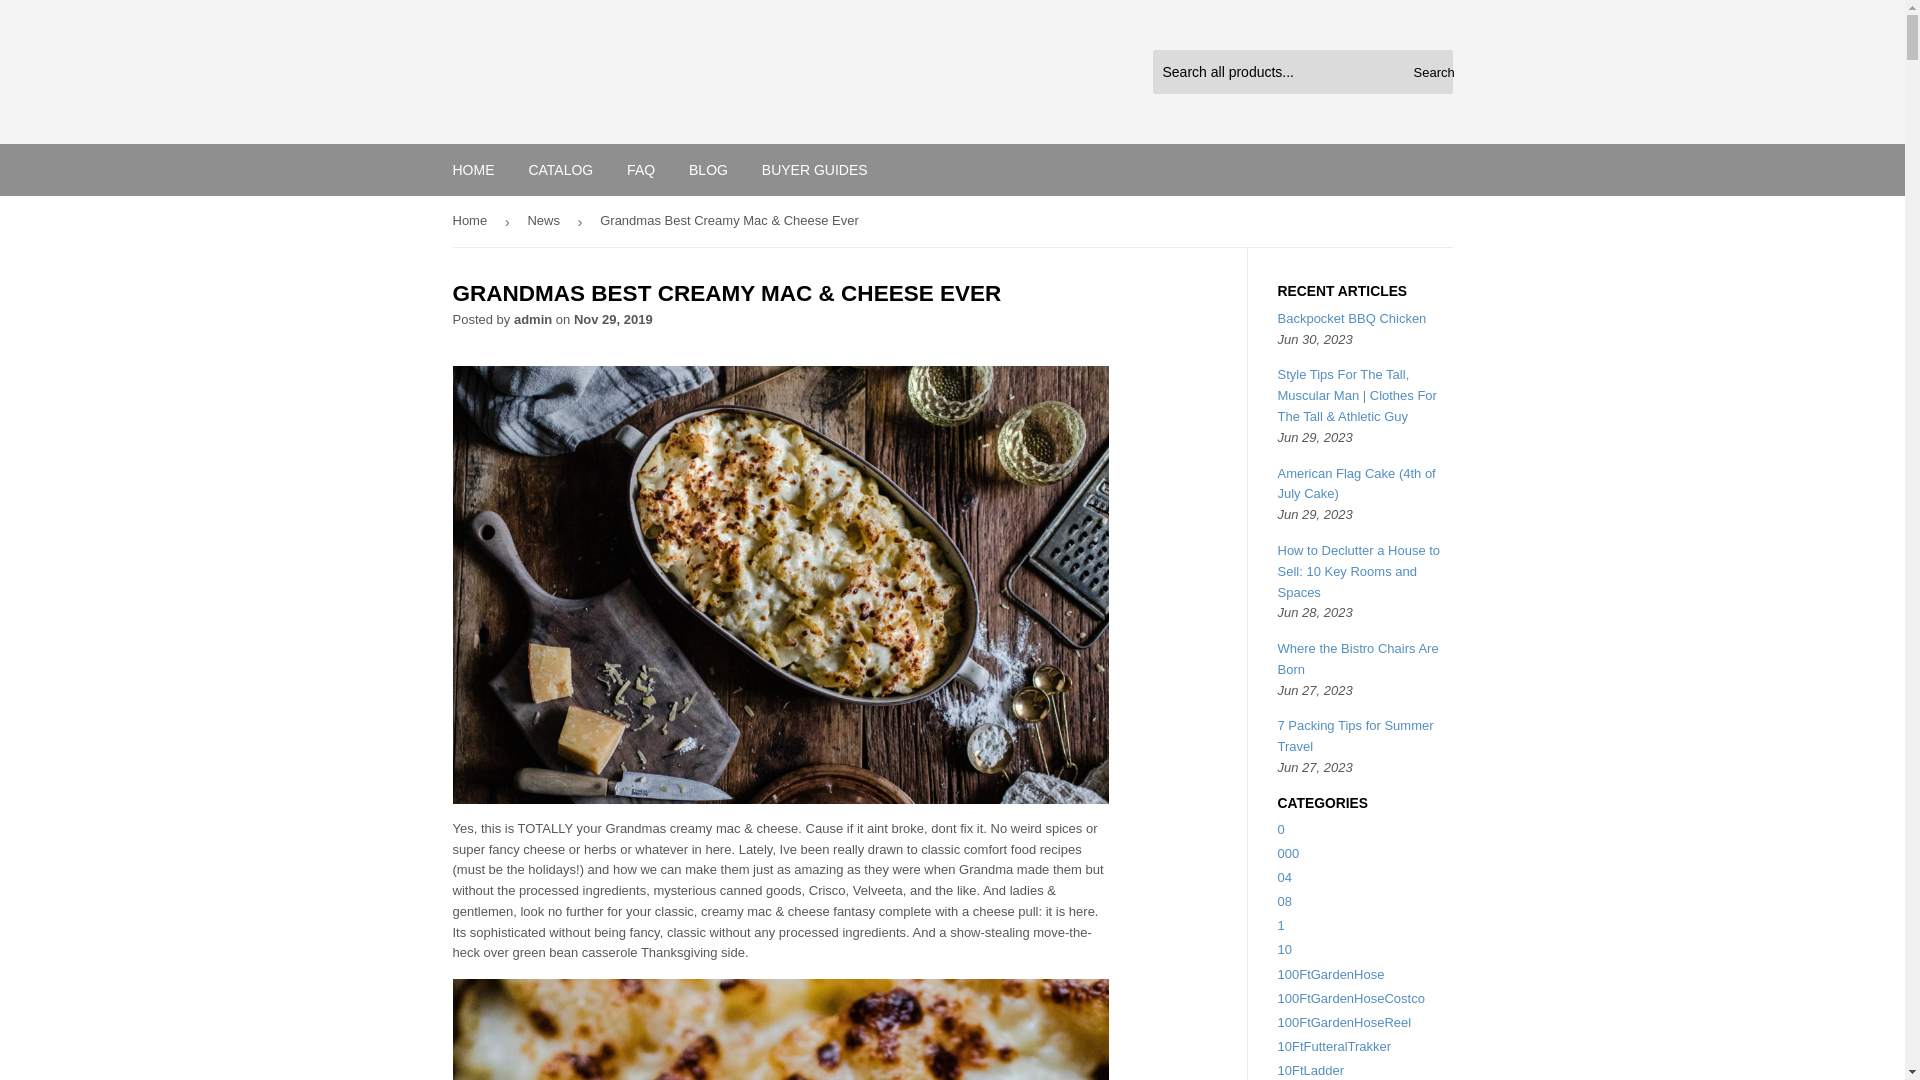 This screenshot has height=1080, width=1920. I want to click on BLOG, so click(708, 169).